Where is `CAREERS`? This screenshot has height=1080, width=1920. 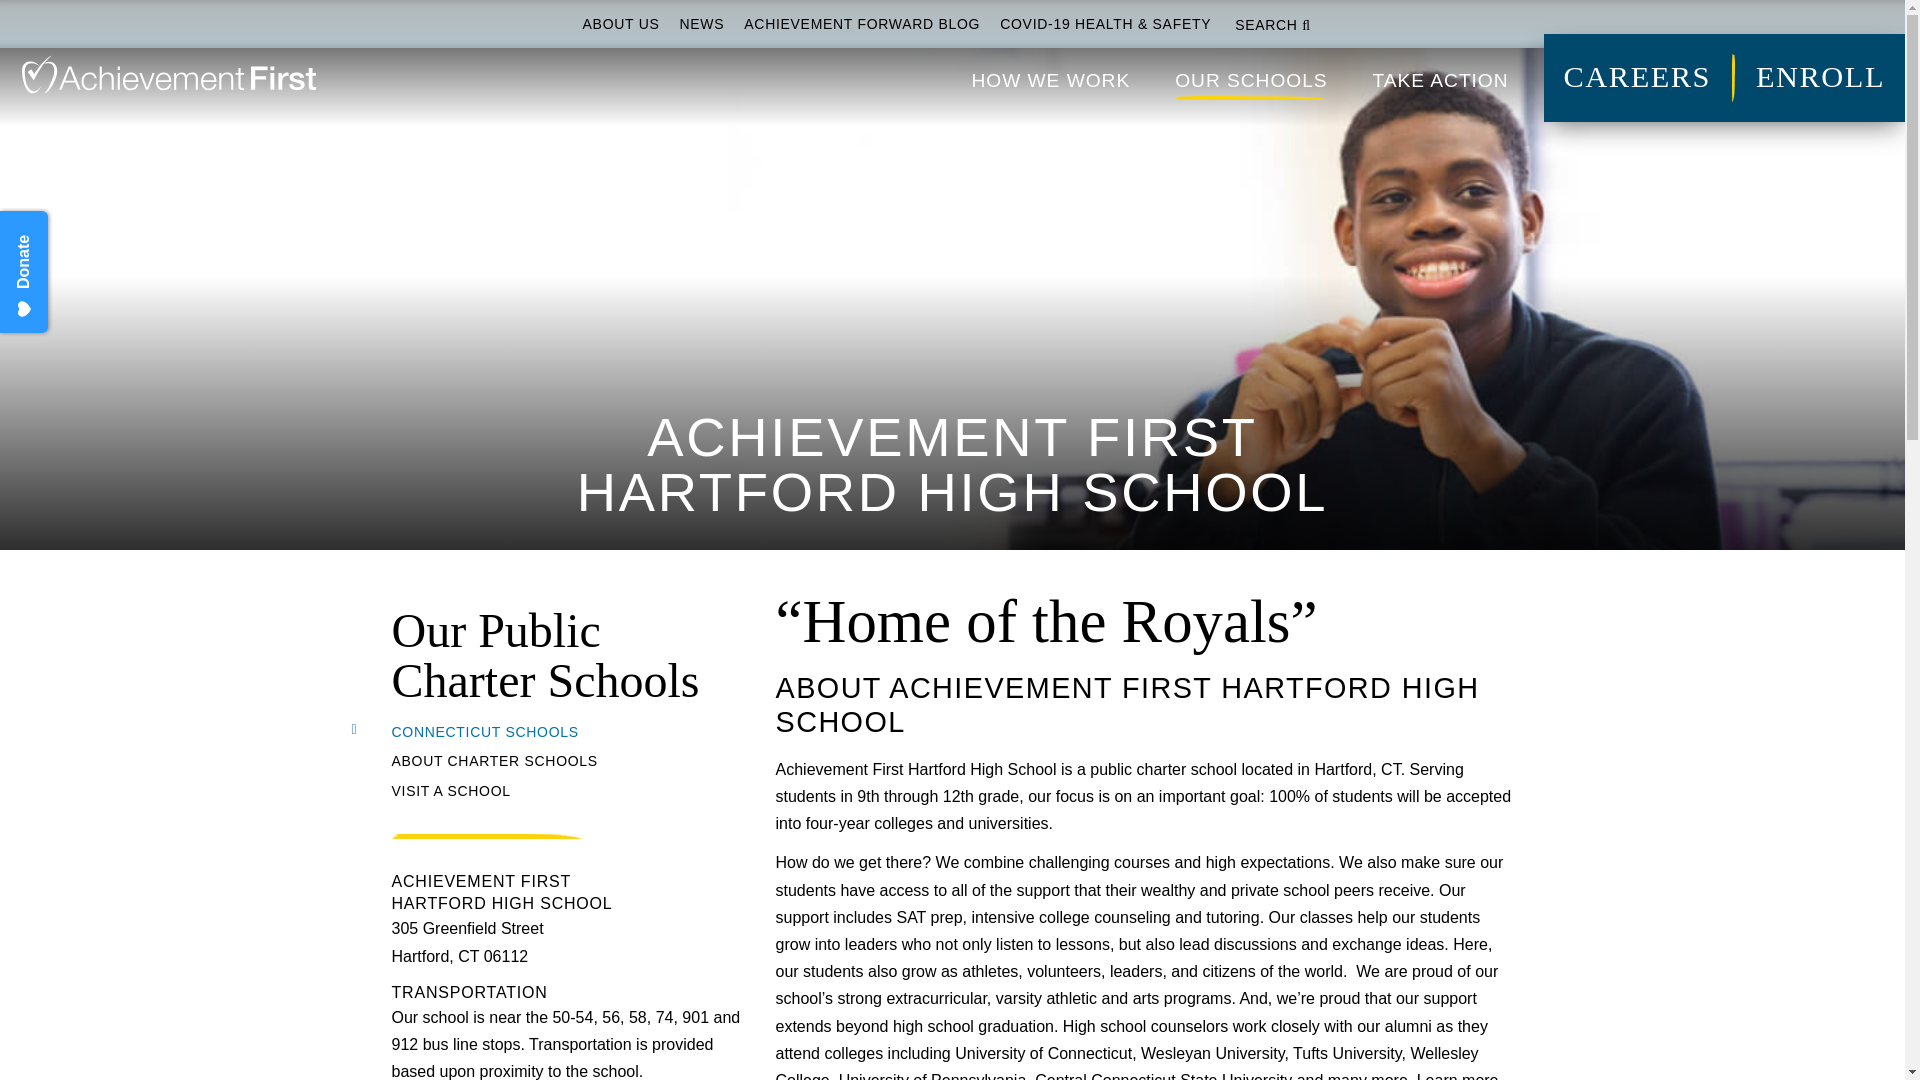
CAREERS is located at coordinates (1637, 78).